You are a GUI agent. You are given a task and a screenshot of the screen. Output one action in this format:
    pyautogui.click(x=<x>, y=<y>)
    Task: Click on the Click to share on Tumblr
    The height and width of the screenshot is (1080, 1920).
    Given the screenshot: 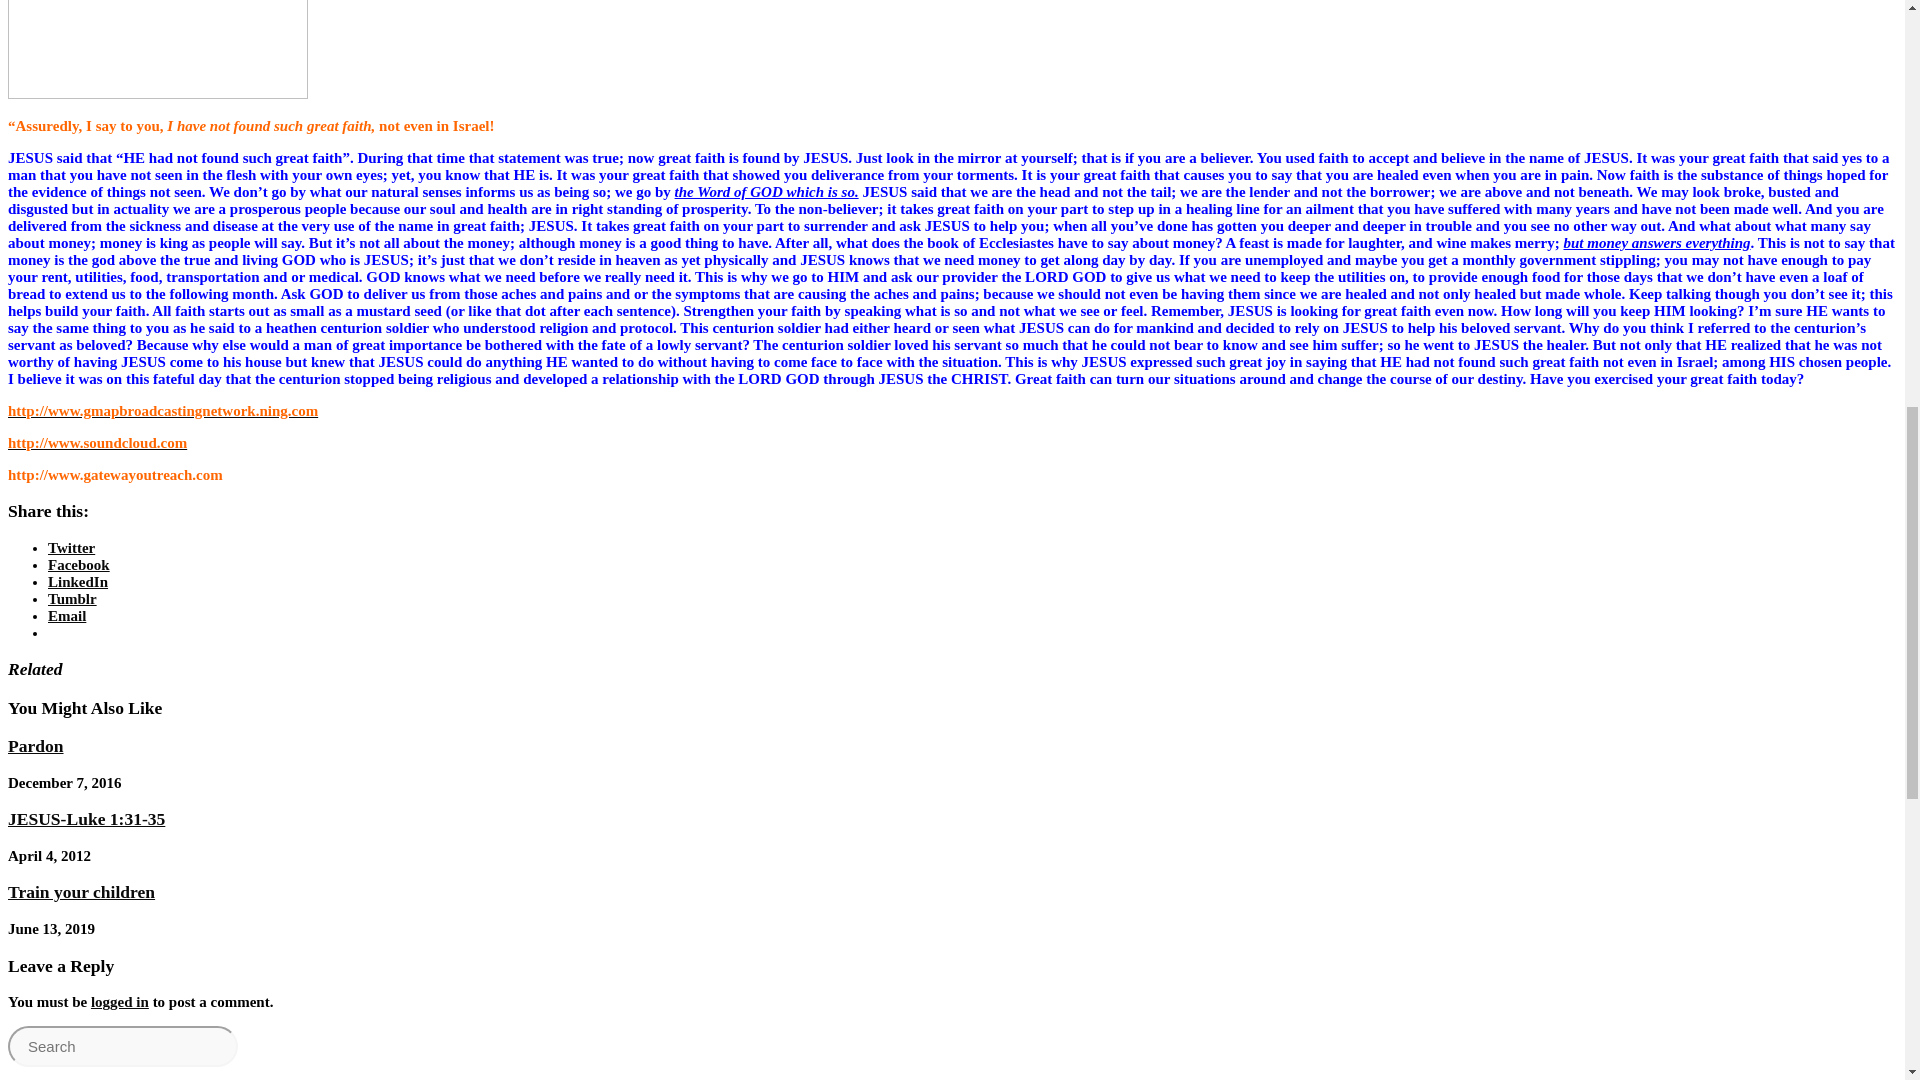 What is the action you would take?
    pyautogui.click(x=72, y=598)
    